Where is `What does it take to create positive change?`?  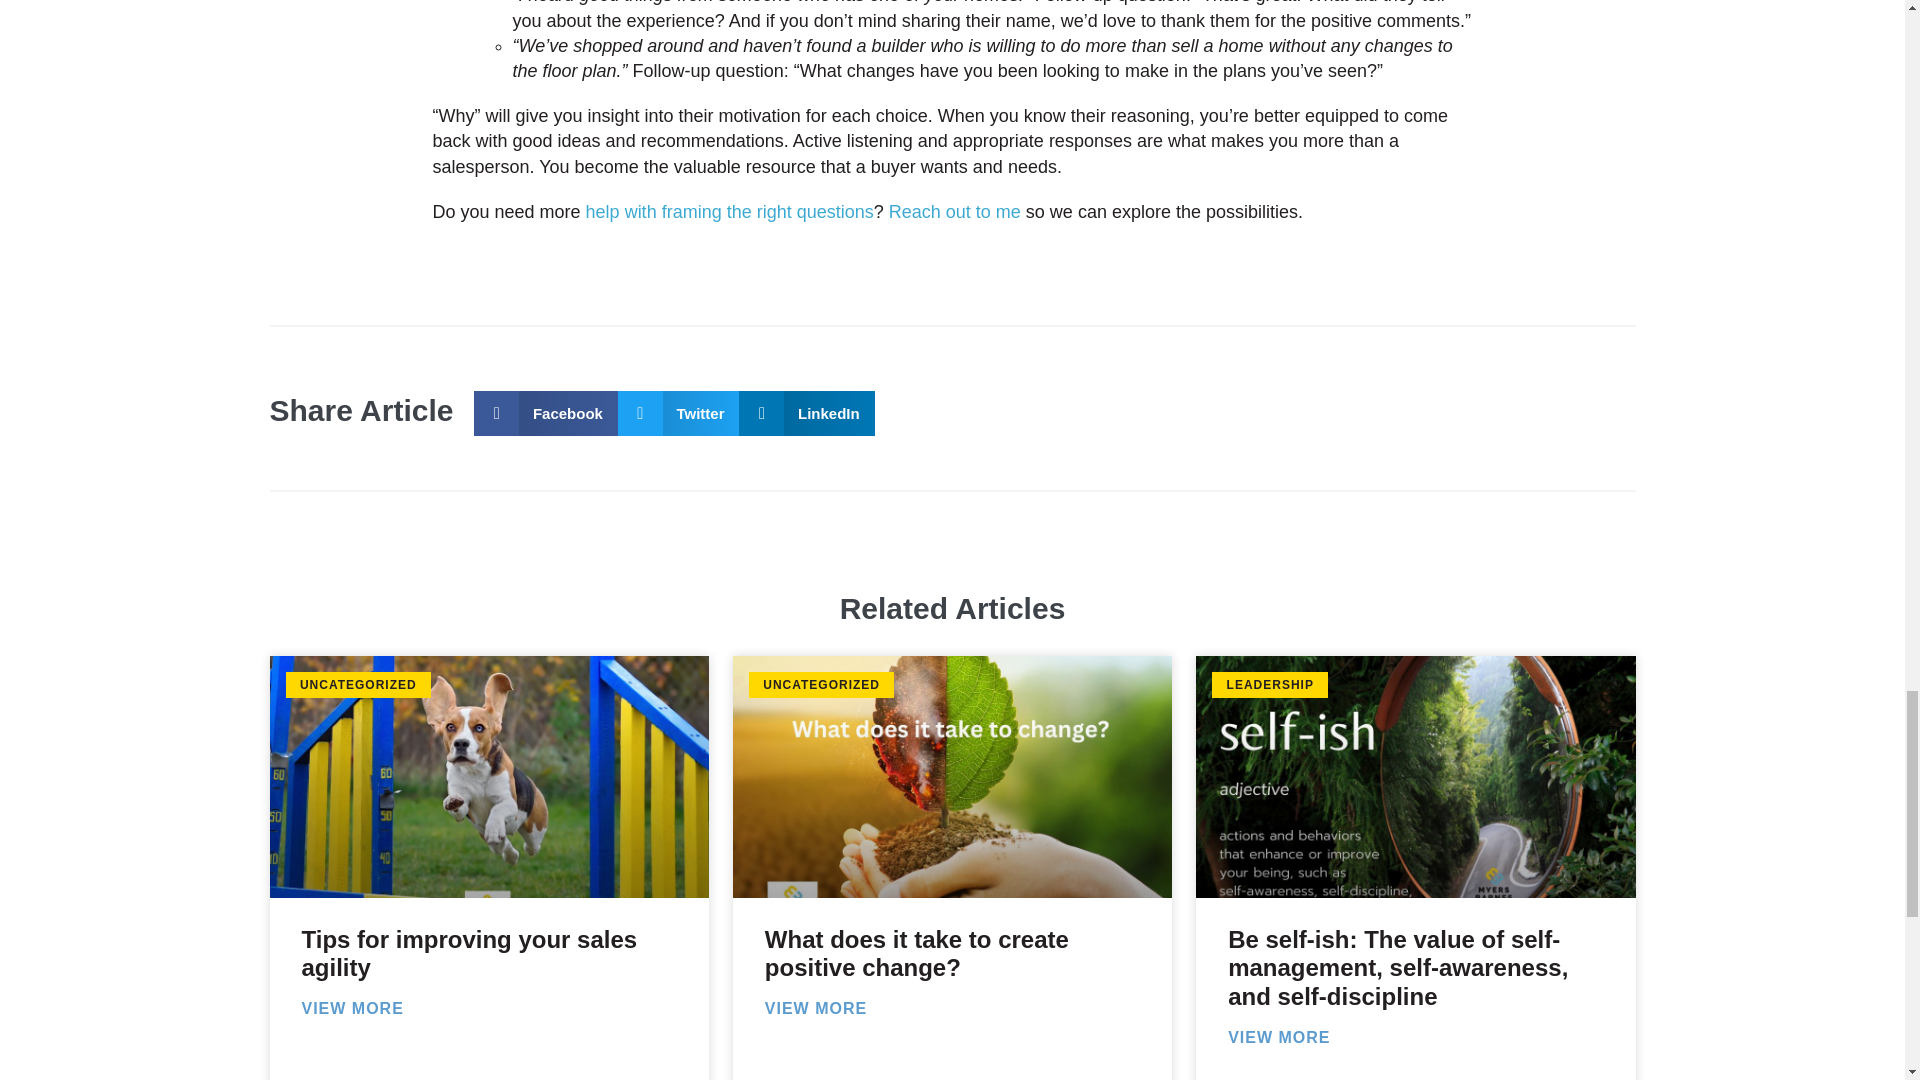 What does it take to create positive change? is located at coordinates (916, 953).